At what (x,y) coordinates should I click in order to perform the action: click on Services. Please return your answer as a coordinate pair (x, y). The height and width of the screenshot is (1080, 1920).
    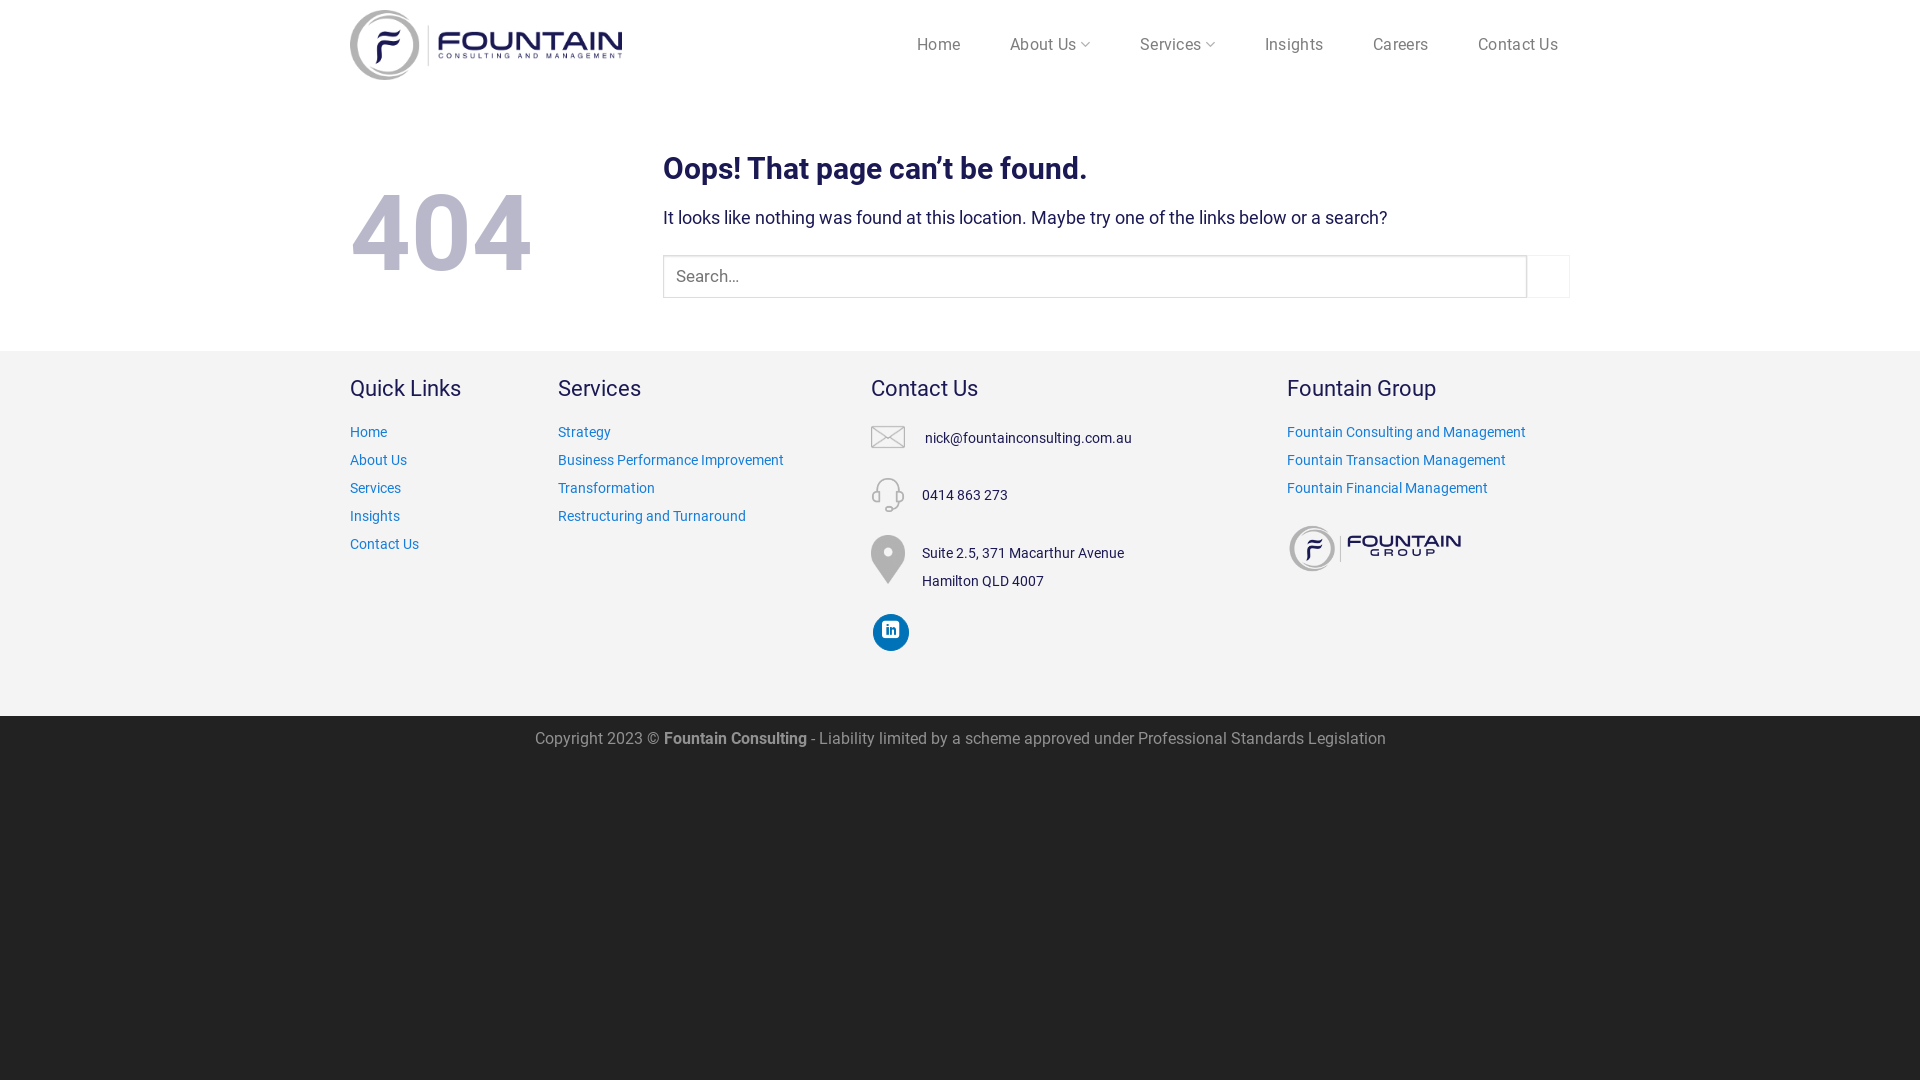
    Looking at the image, I should click on (376, 488).